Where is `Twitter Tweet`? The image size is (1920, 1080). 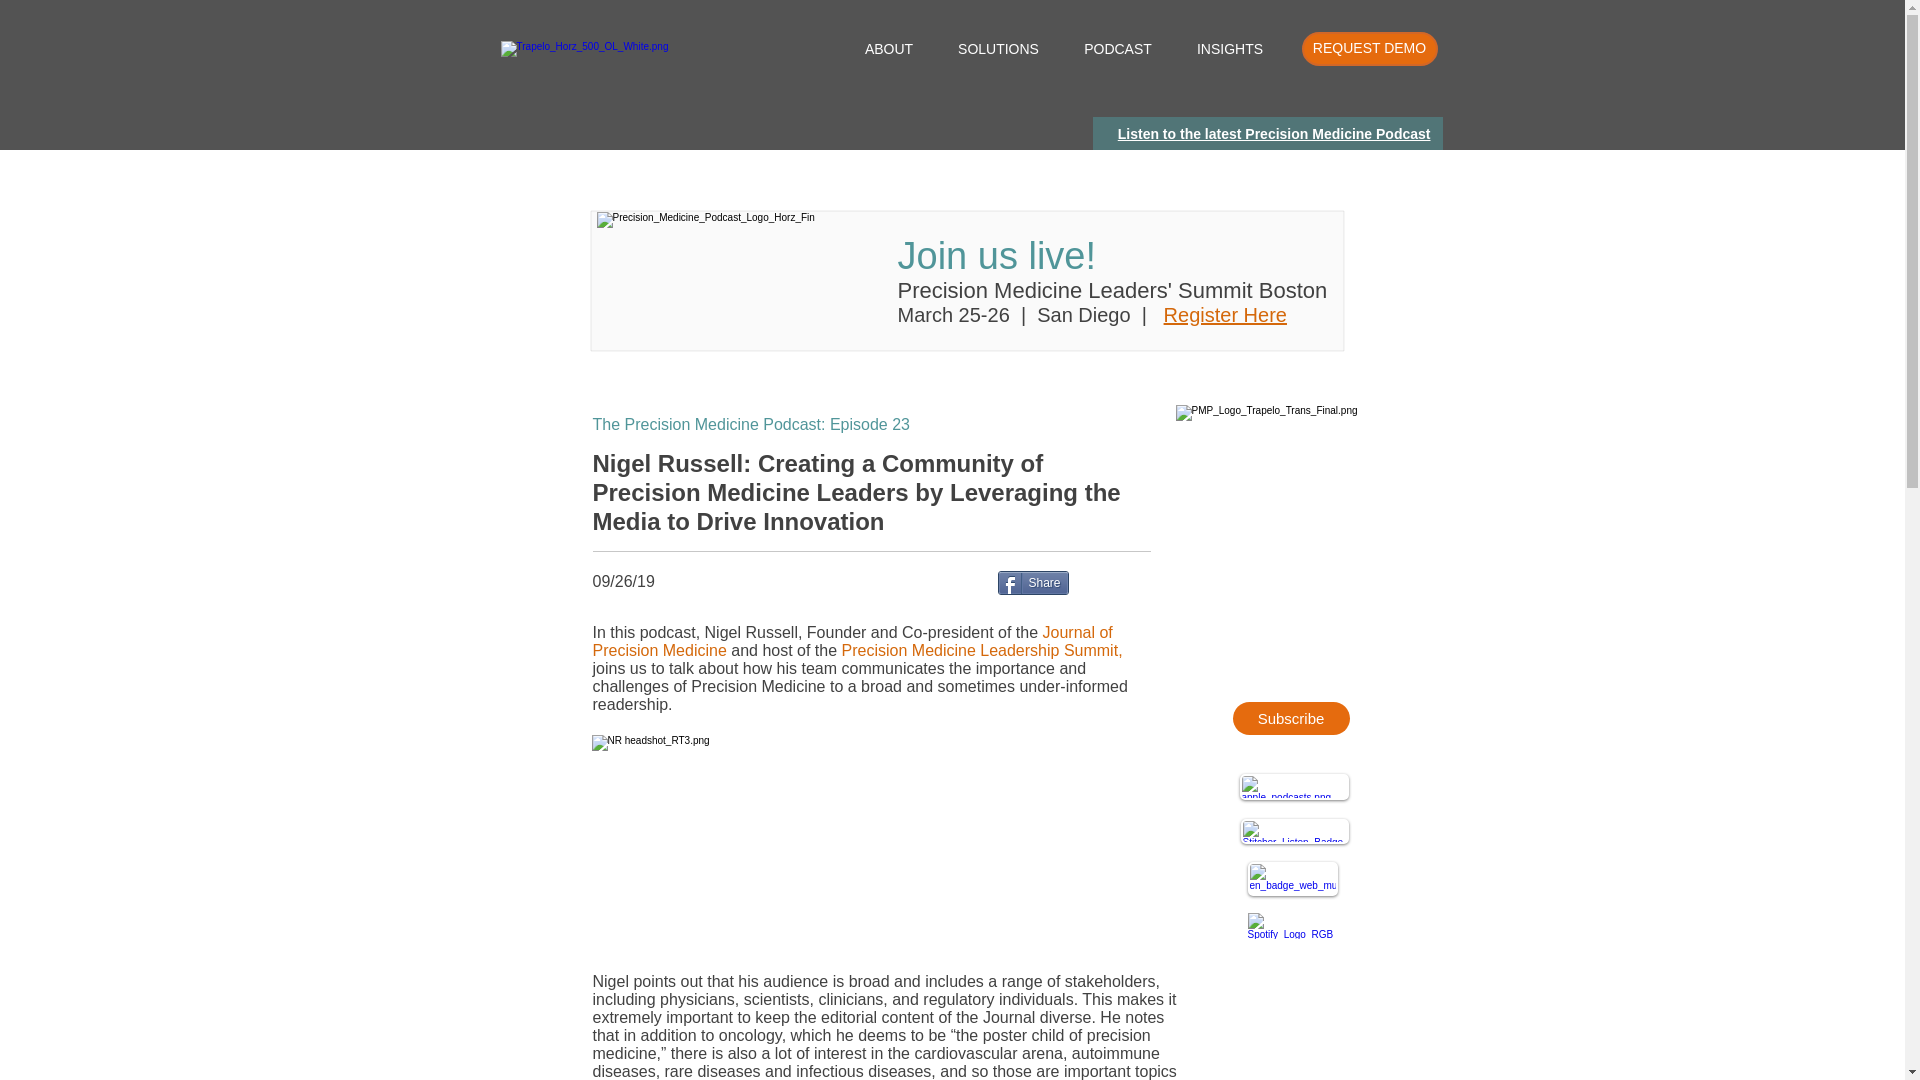 Twitter Tweet is located at coordinates (1118, 582).